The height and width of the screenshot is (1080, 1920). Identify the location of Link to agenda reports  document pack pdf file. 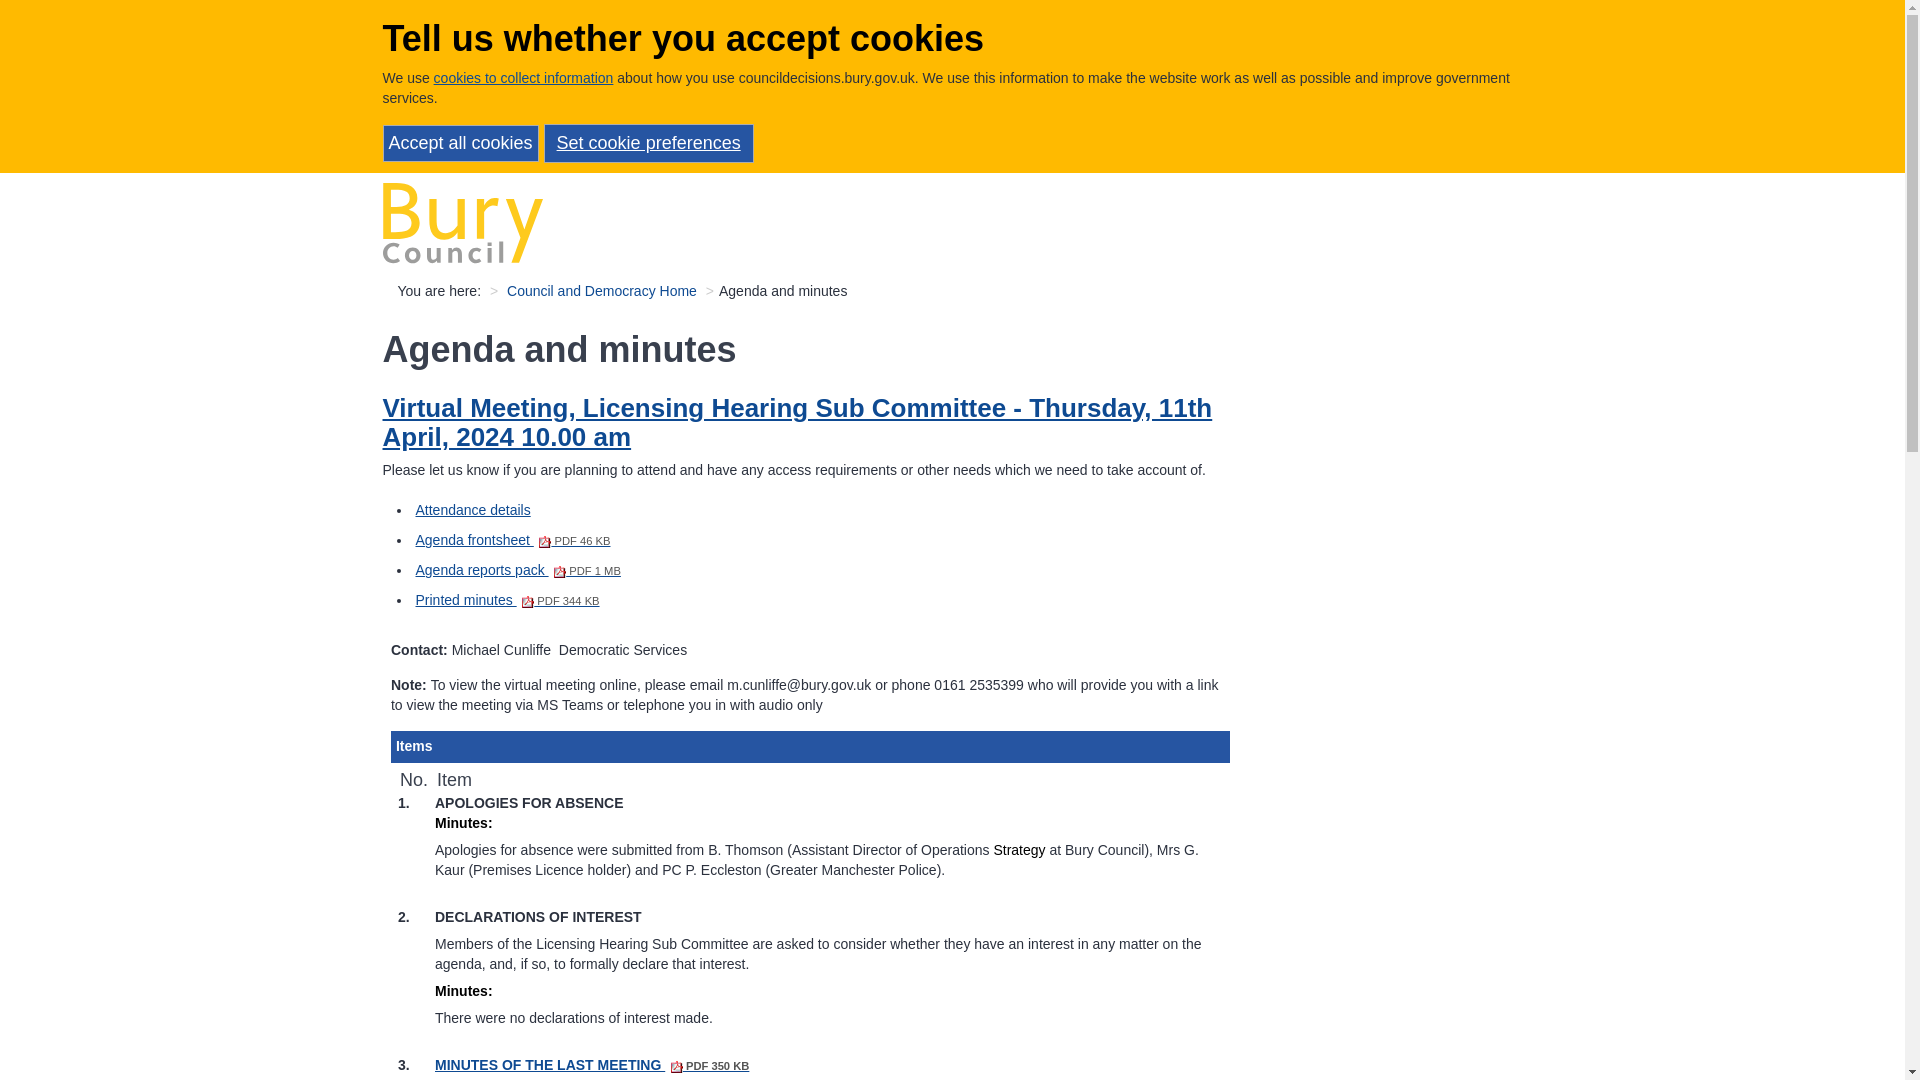
(518, 569).